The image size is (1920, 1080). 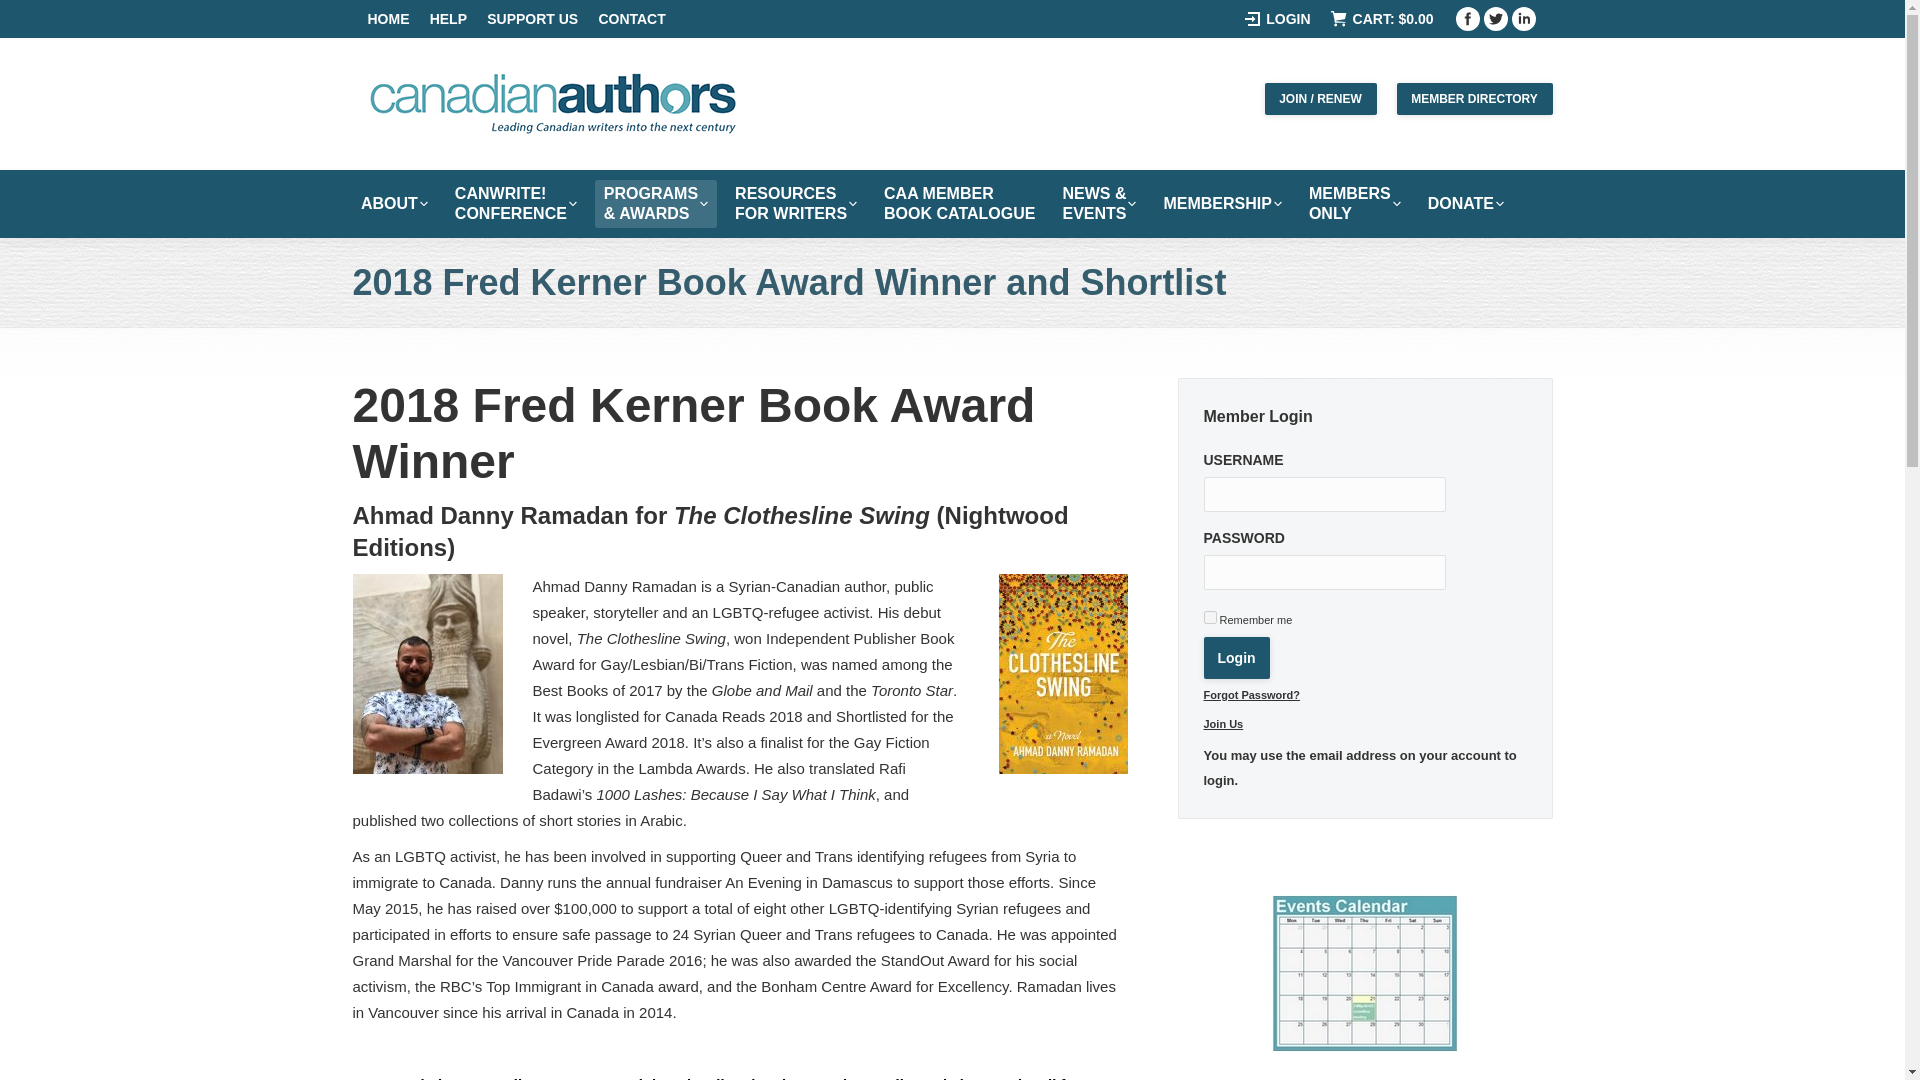 What do you see at coordinates (389, 18) in the screenshot?
I see `LOGIN` at bounding box center [389, 18].